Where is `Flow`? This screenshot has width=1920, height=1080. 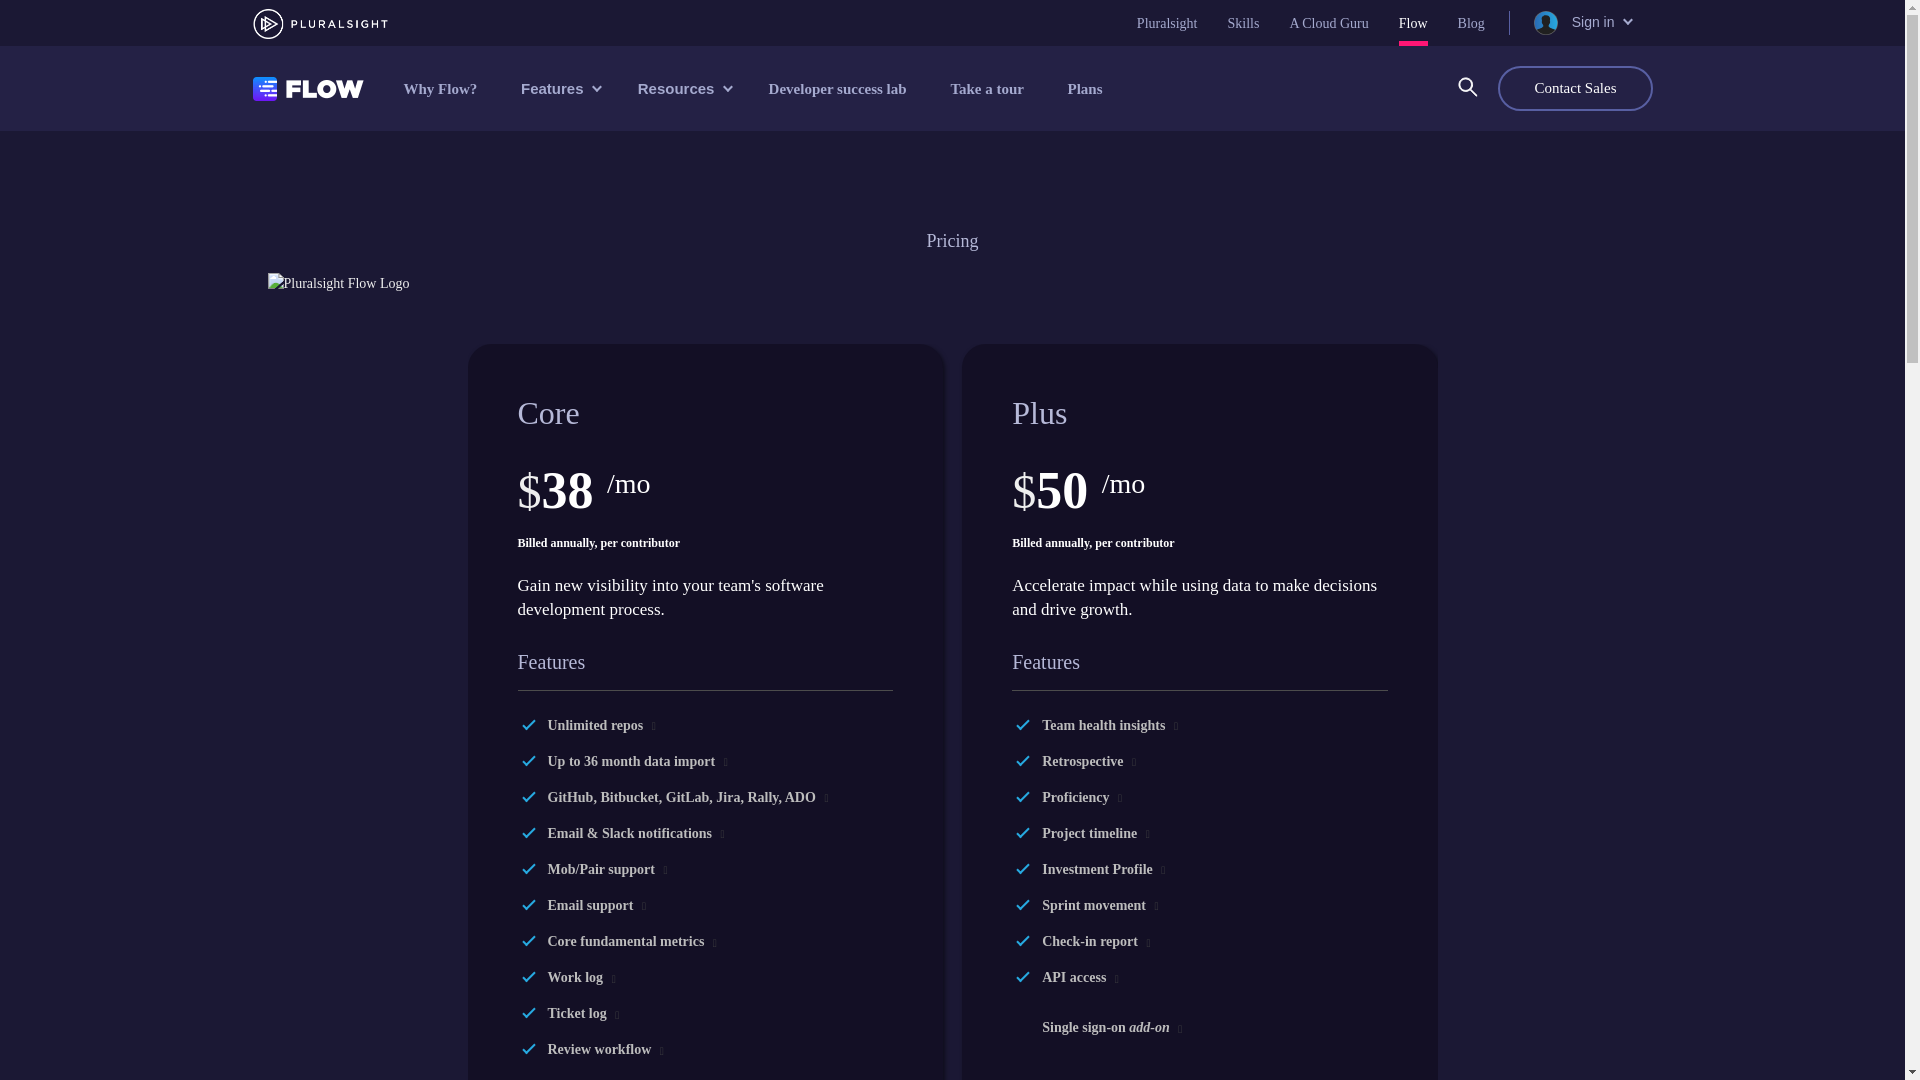 Flow is located at coordinates (1414, 22).